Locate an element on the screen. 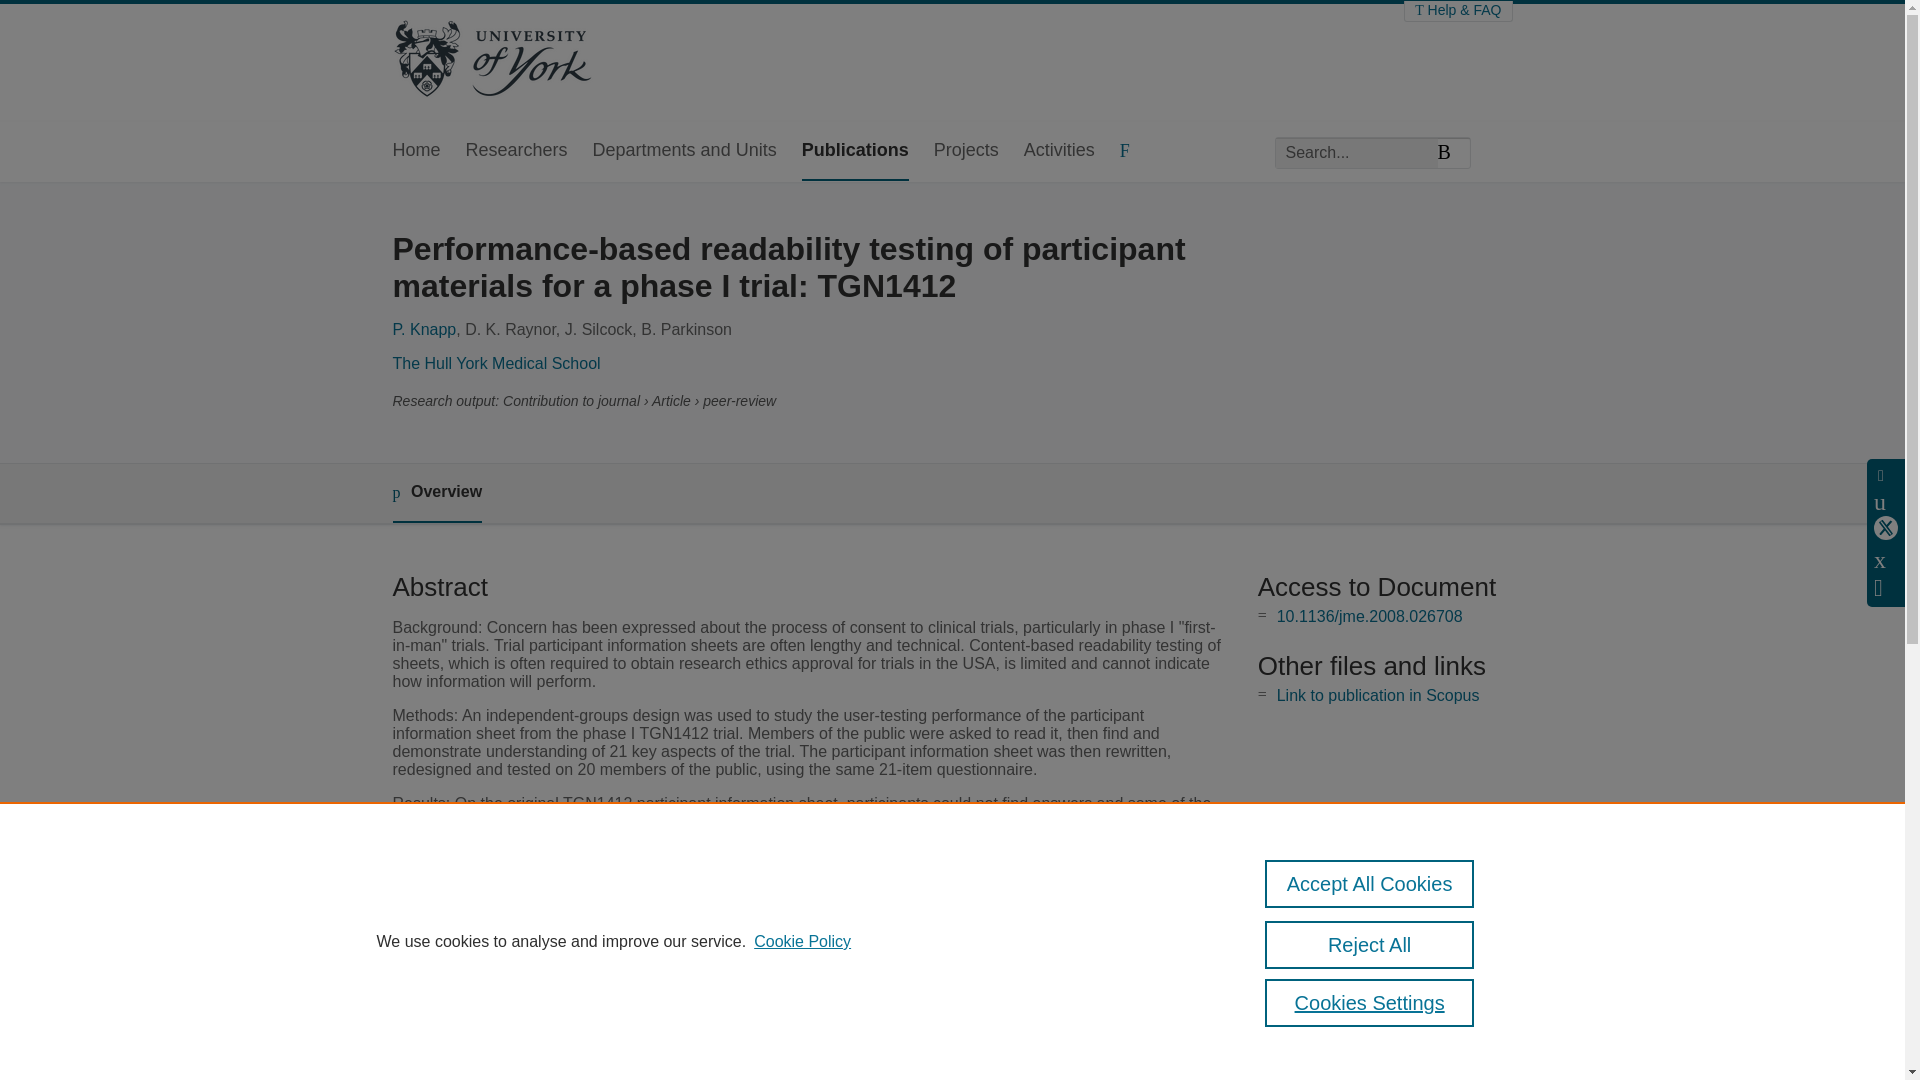 The image size is (1920, 1080). Journal of Medical Ethics is located at coordinates (760, 1065).